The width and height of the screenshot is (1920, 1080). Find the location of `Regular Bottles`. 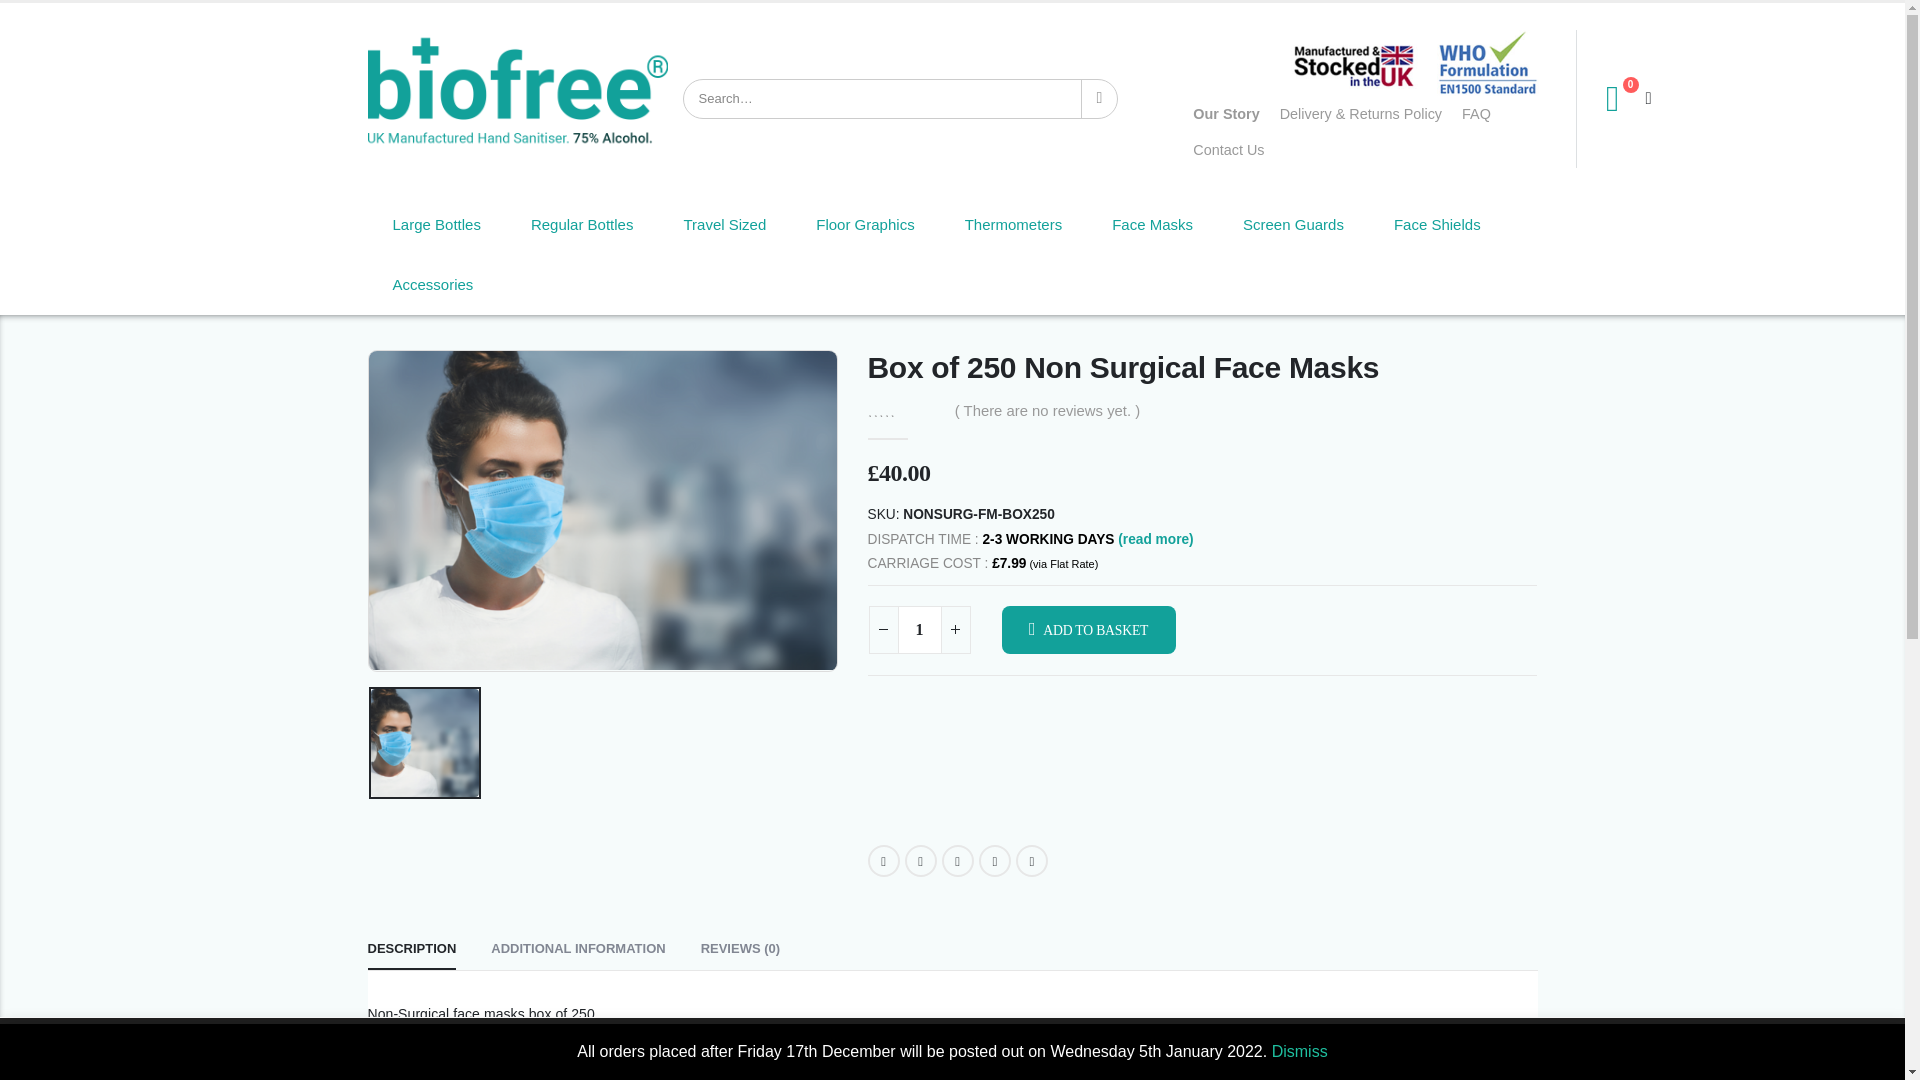

Regular Bottles is located at coordinates (582, 224).